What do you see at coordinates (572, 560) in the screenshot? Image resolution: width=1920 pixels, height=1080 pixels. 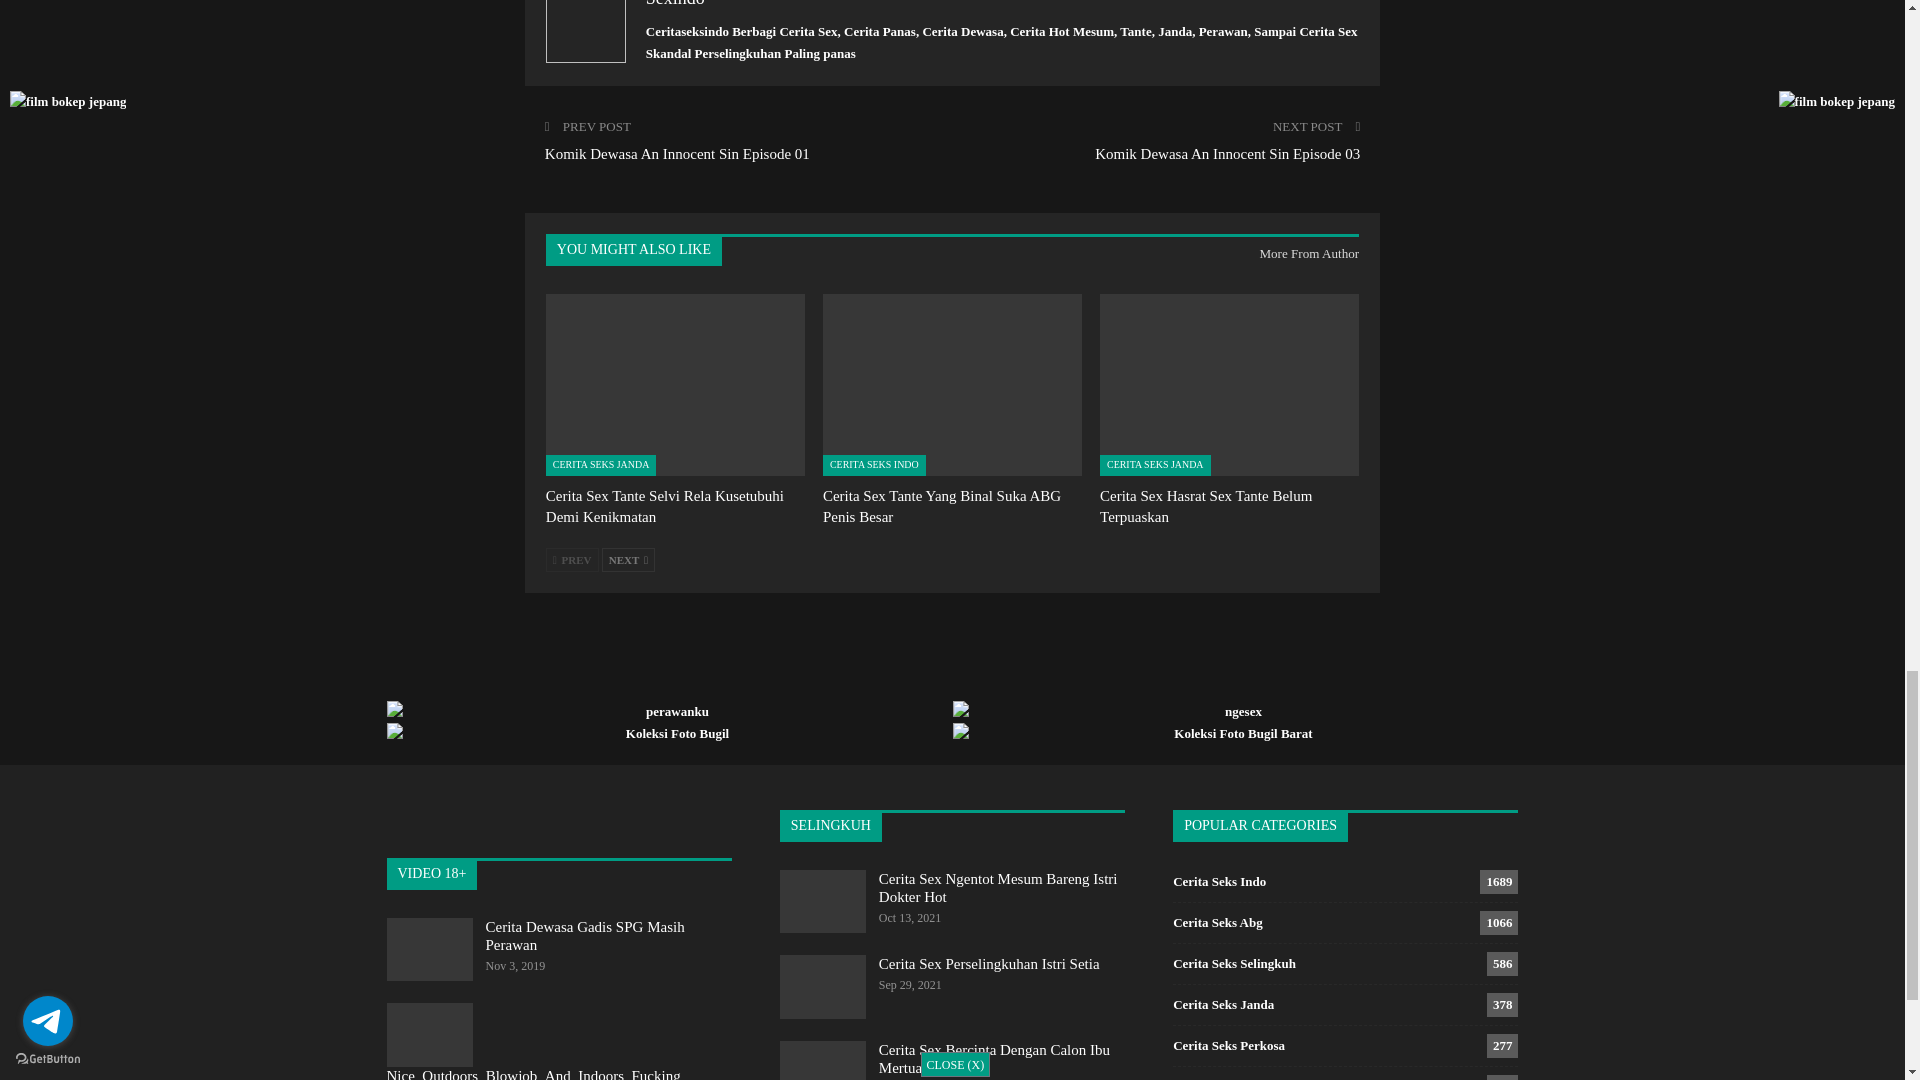 I see `Previous` at bounding box center [572, 560].